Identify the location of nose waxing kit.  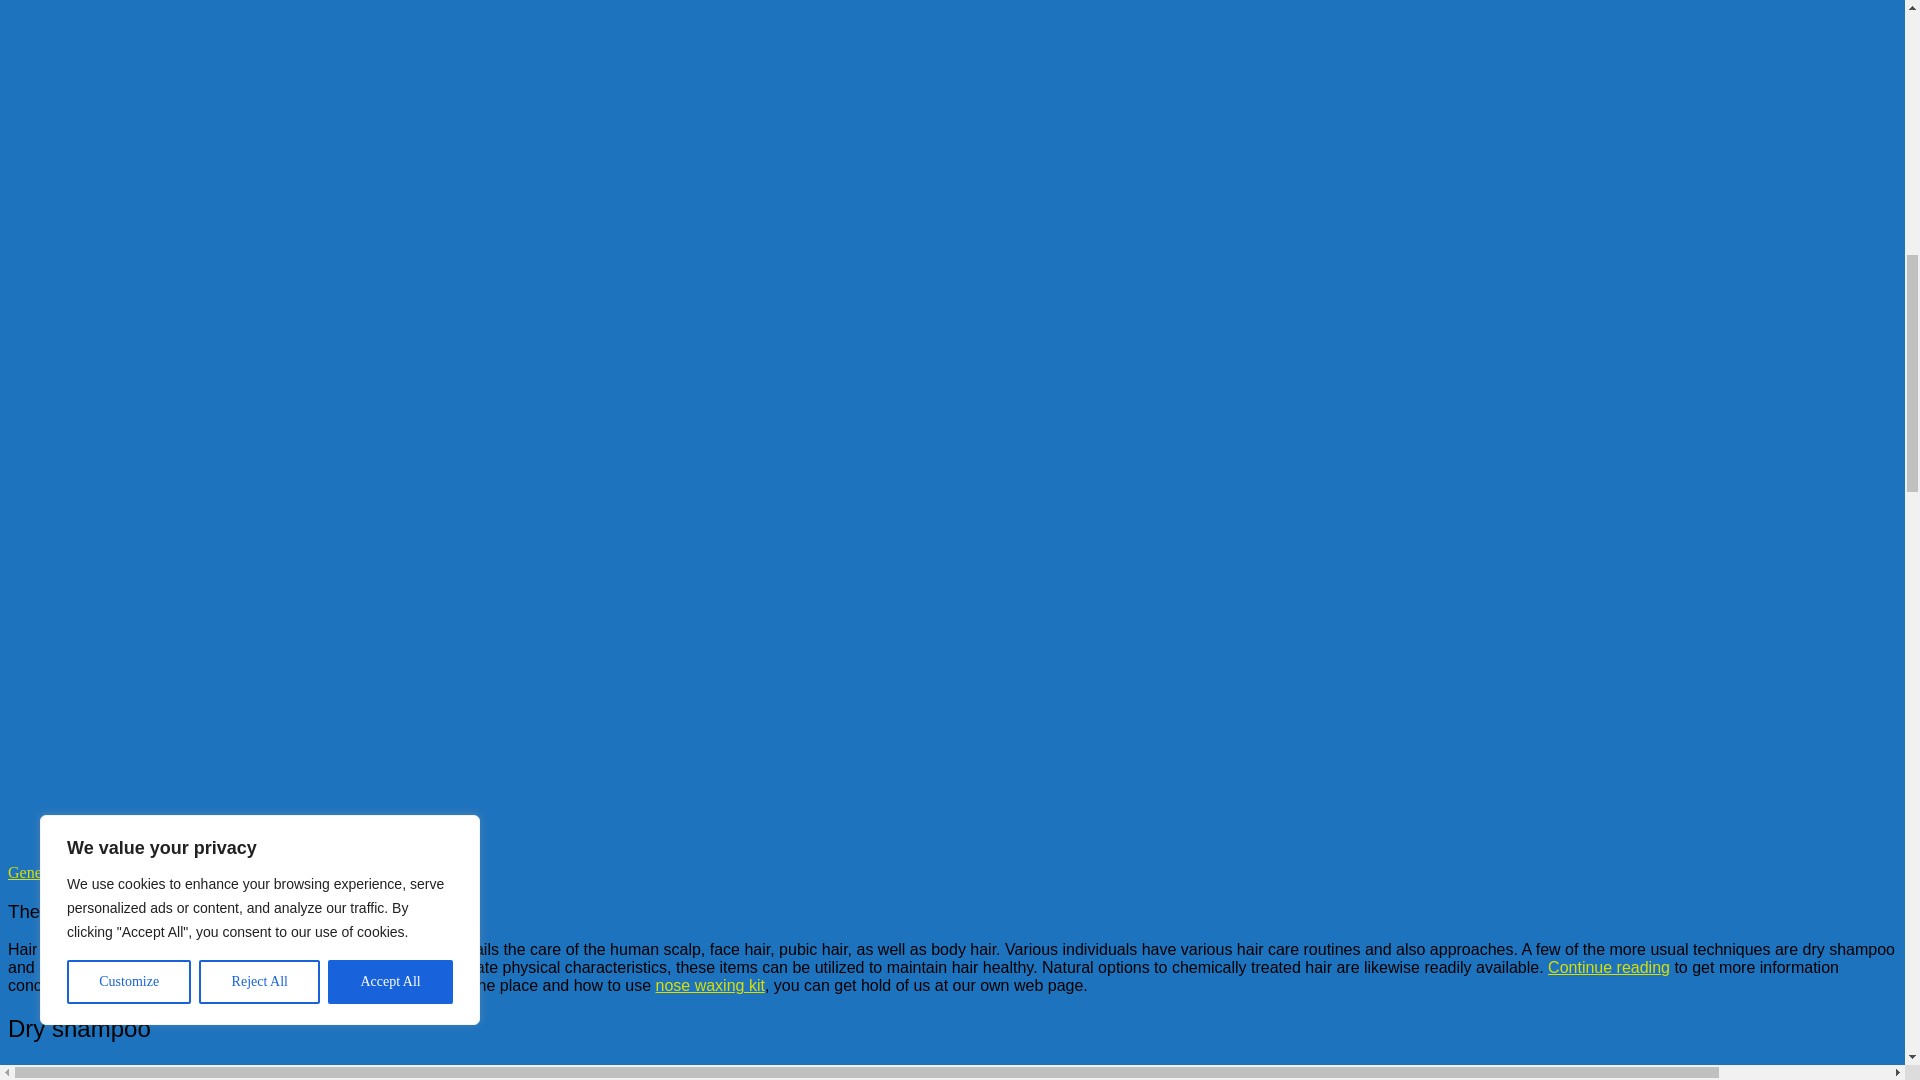
(710, 985).